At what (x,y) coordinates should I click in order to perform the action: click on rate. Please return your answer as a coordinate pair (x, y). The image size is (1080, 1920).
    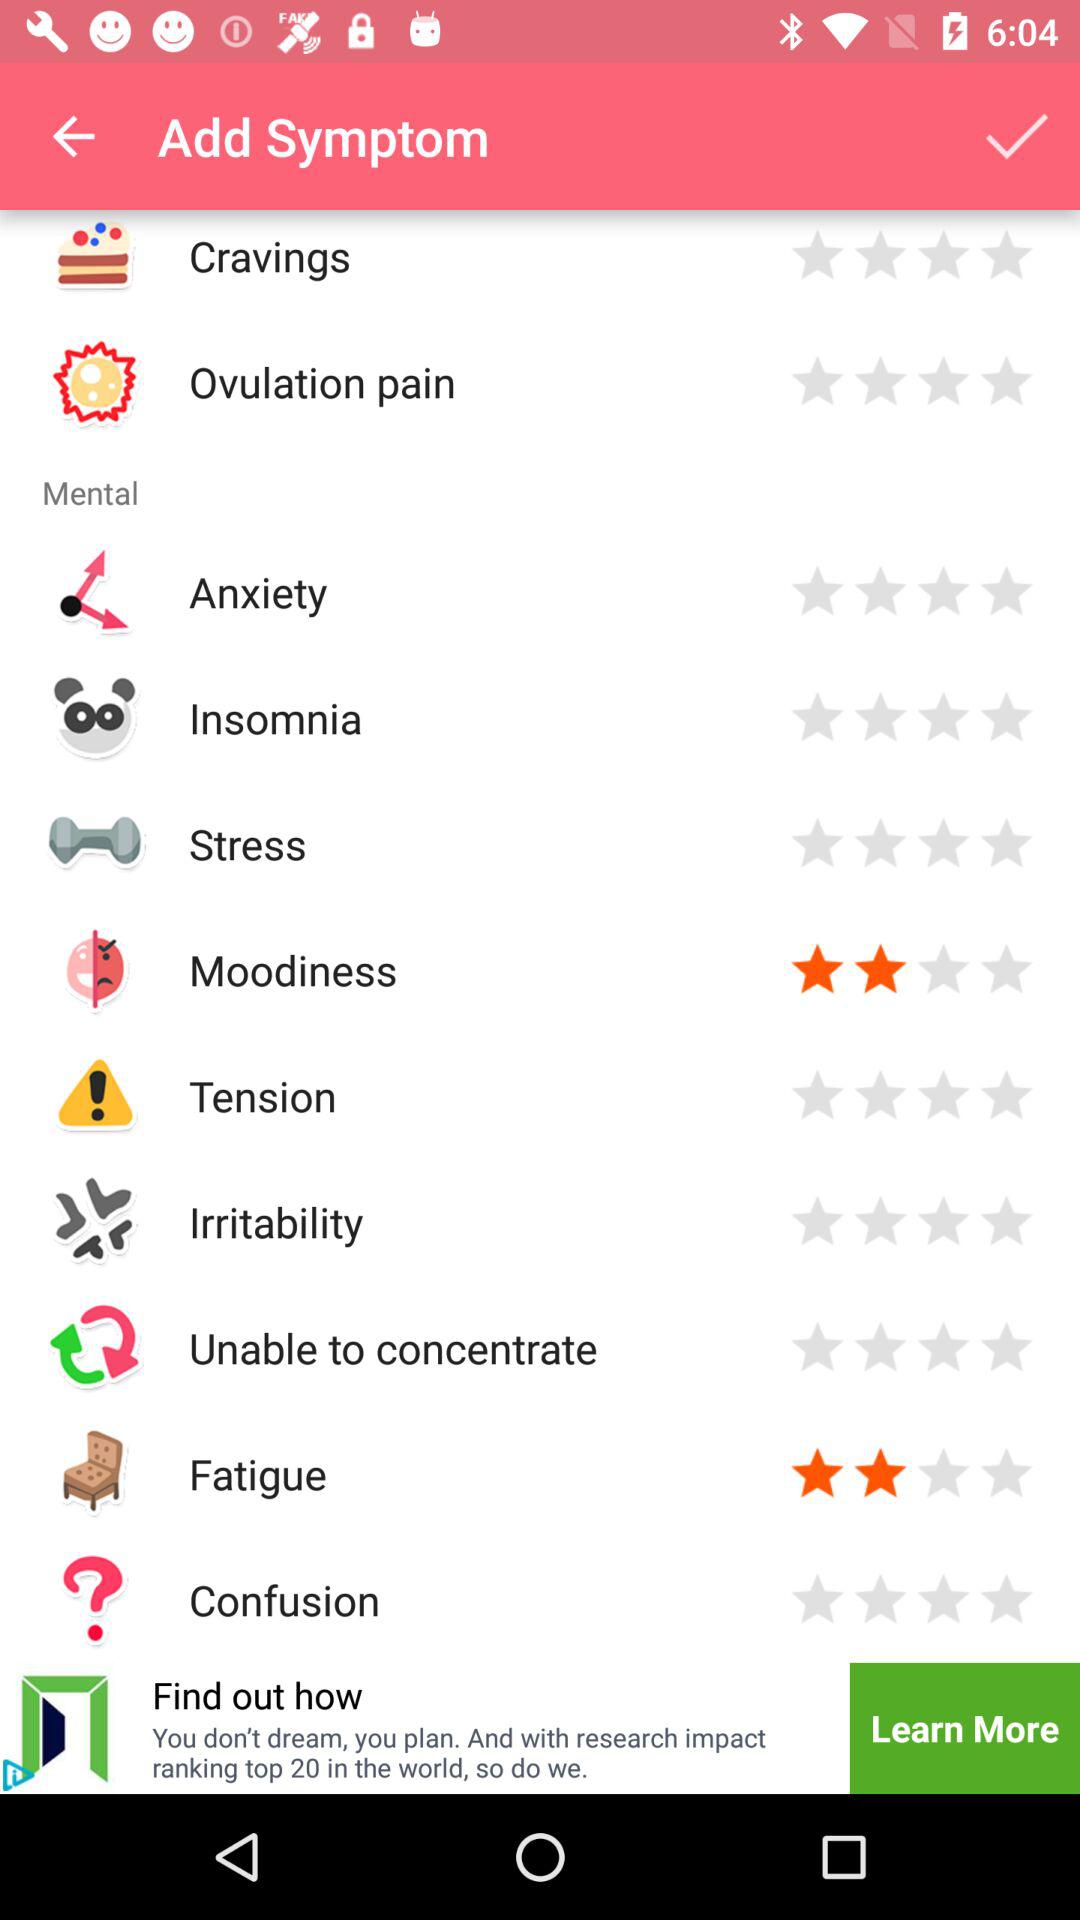
    Looking at the image, I should click on (880, 256).